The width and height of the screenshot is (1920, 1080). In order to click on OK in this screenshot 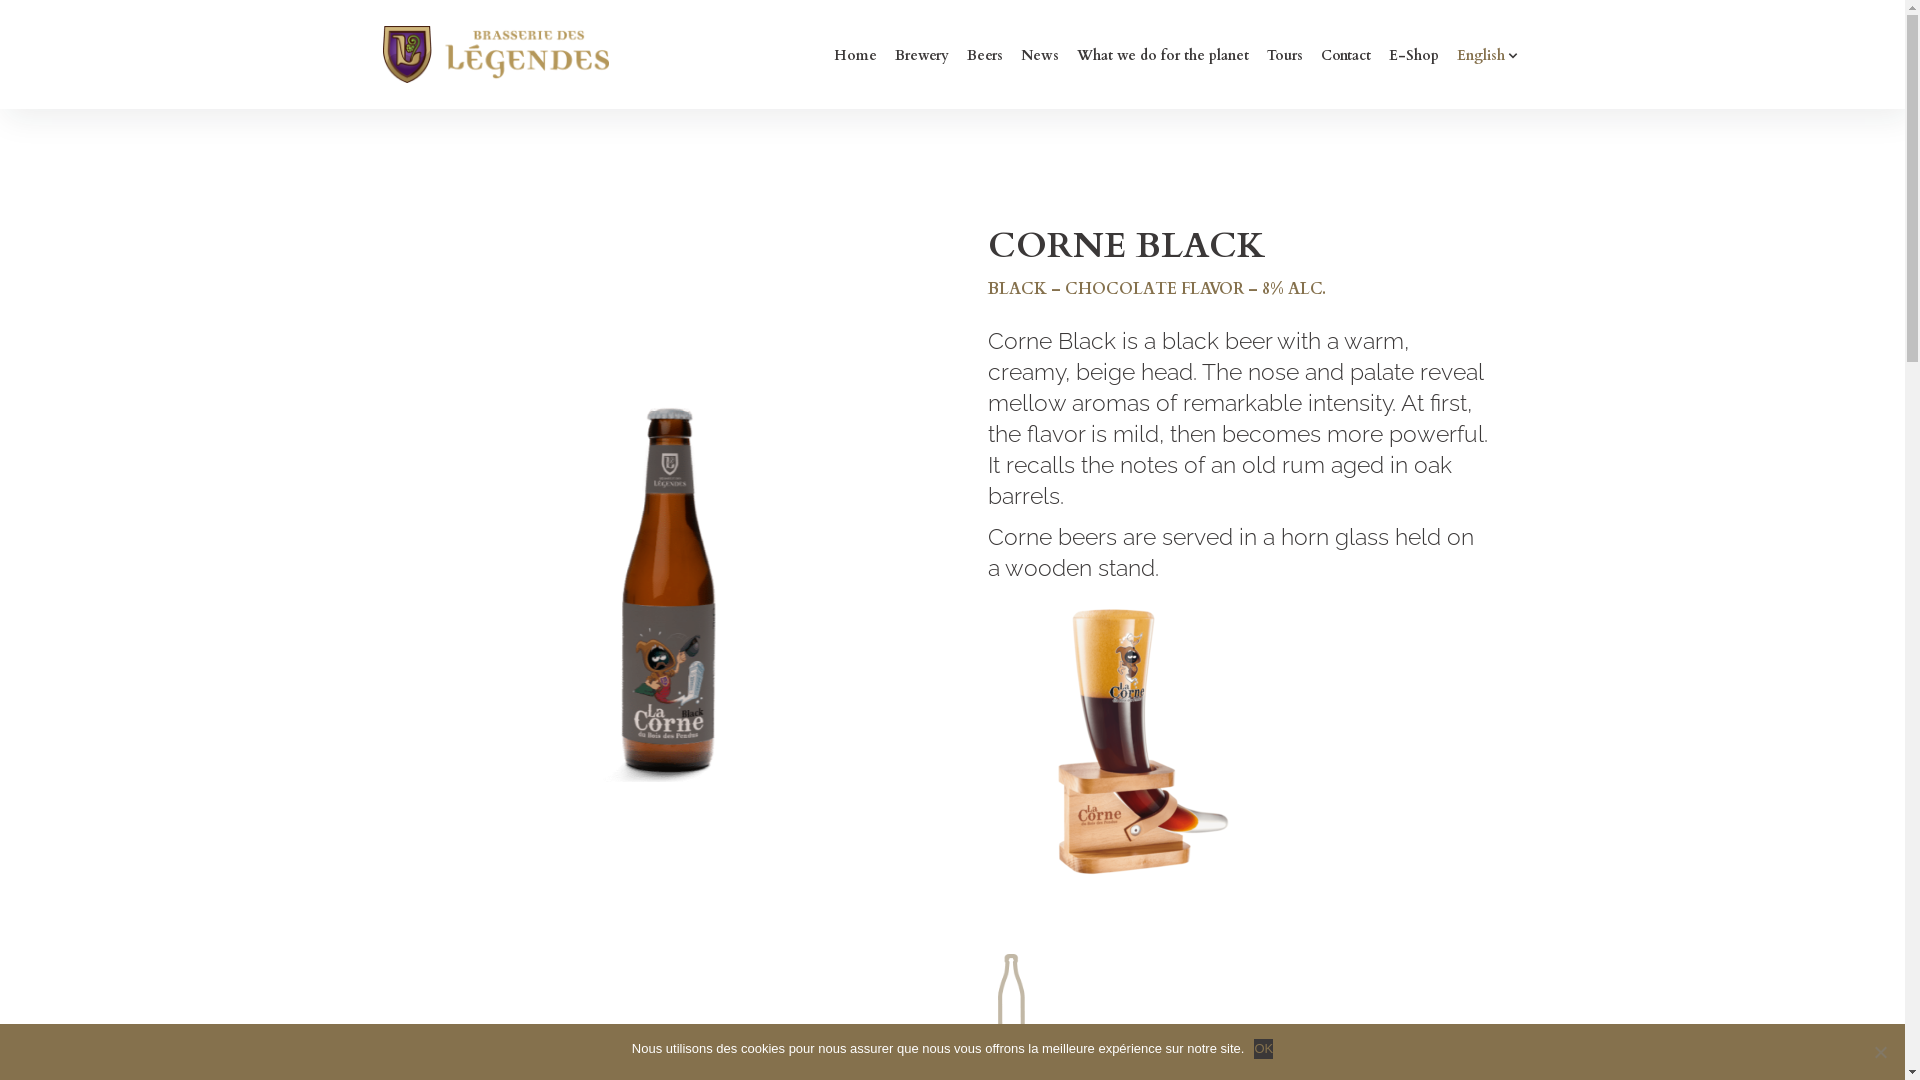, I will do `click(1264, 1049)`.